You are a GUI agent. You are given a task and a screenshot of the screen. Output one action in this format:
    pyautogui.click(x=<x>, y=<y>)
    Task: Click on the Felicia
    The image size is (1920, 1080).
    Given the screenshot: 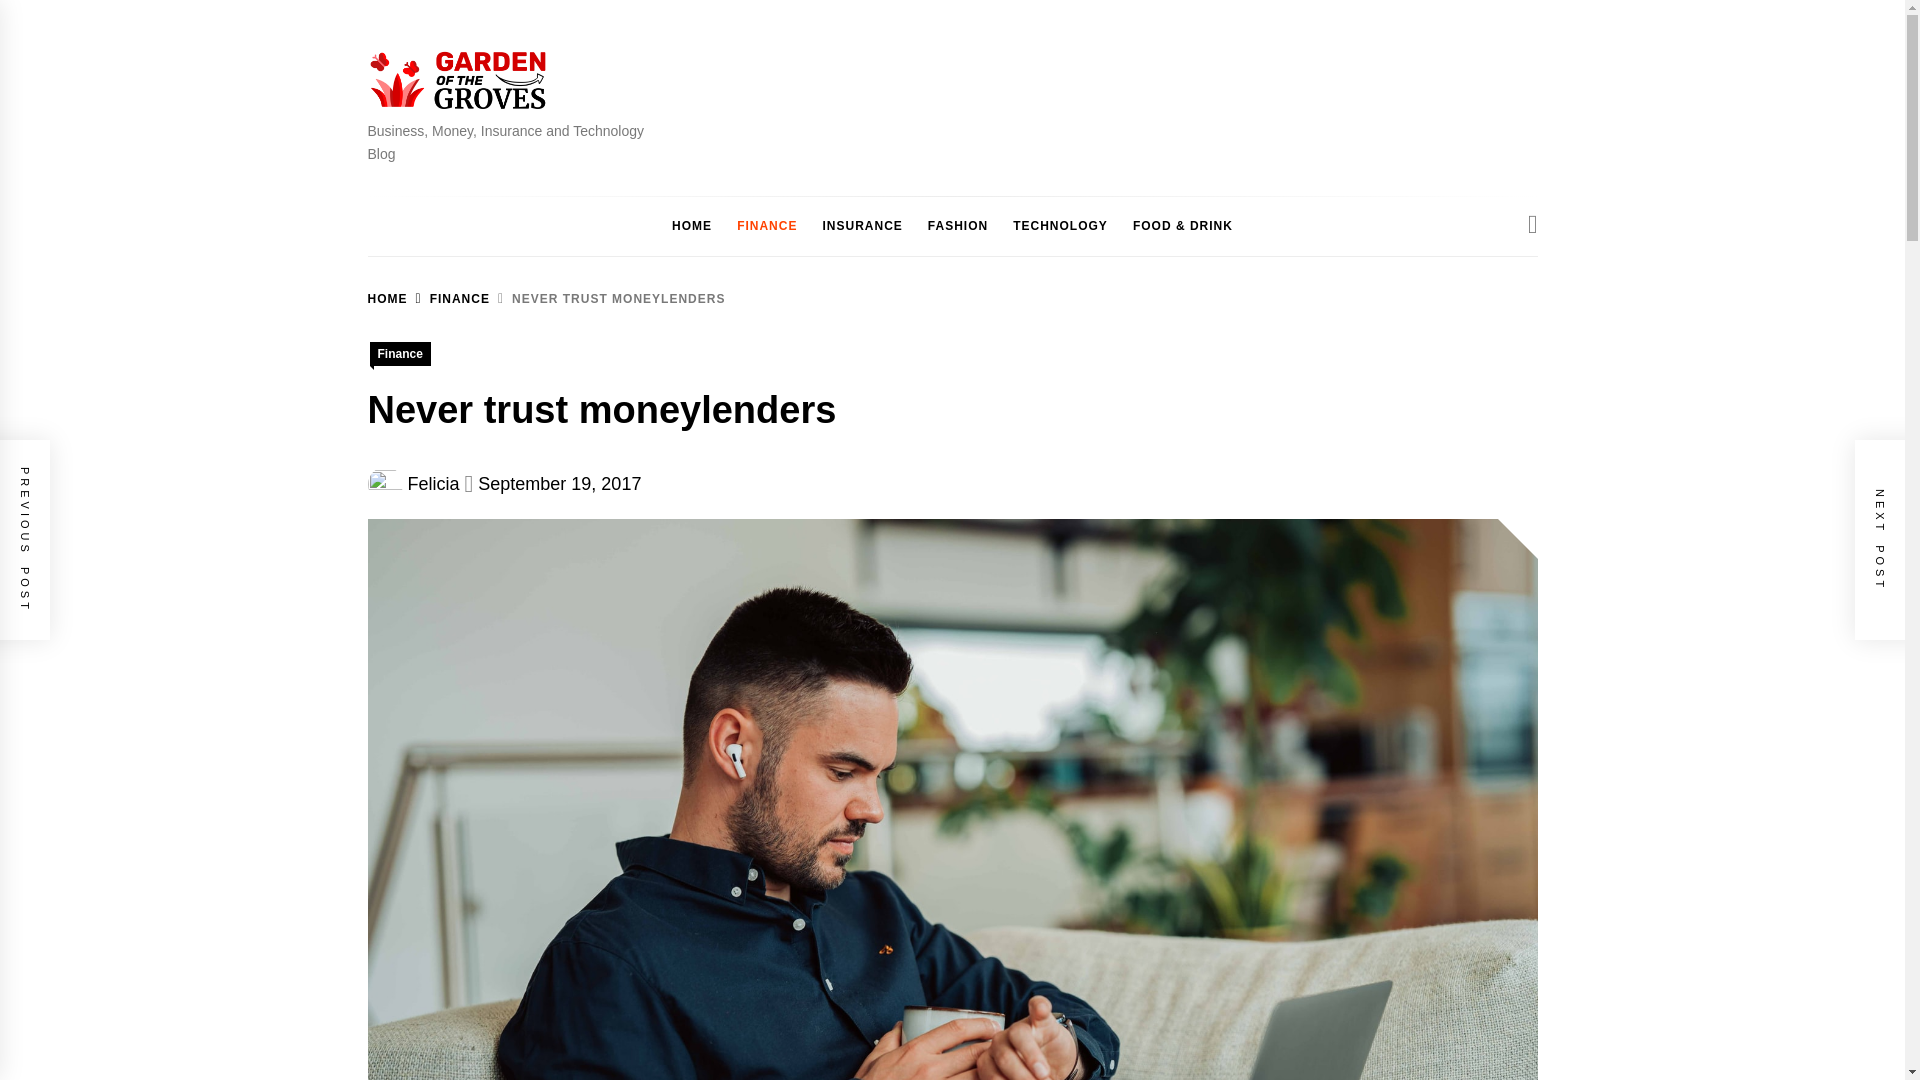 What is the action you would take?
    pyautogui.click(x=434, y=484)
    